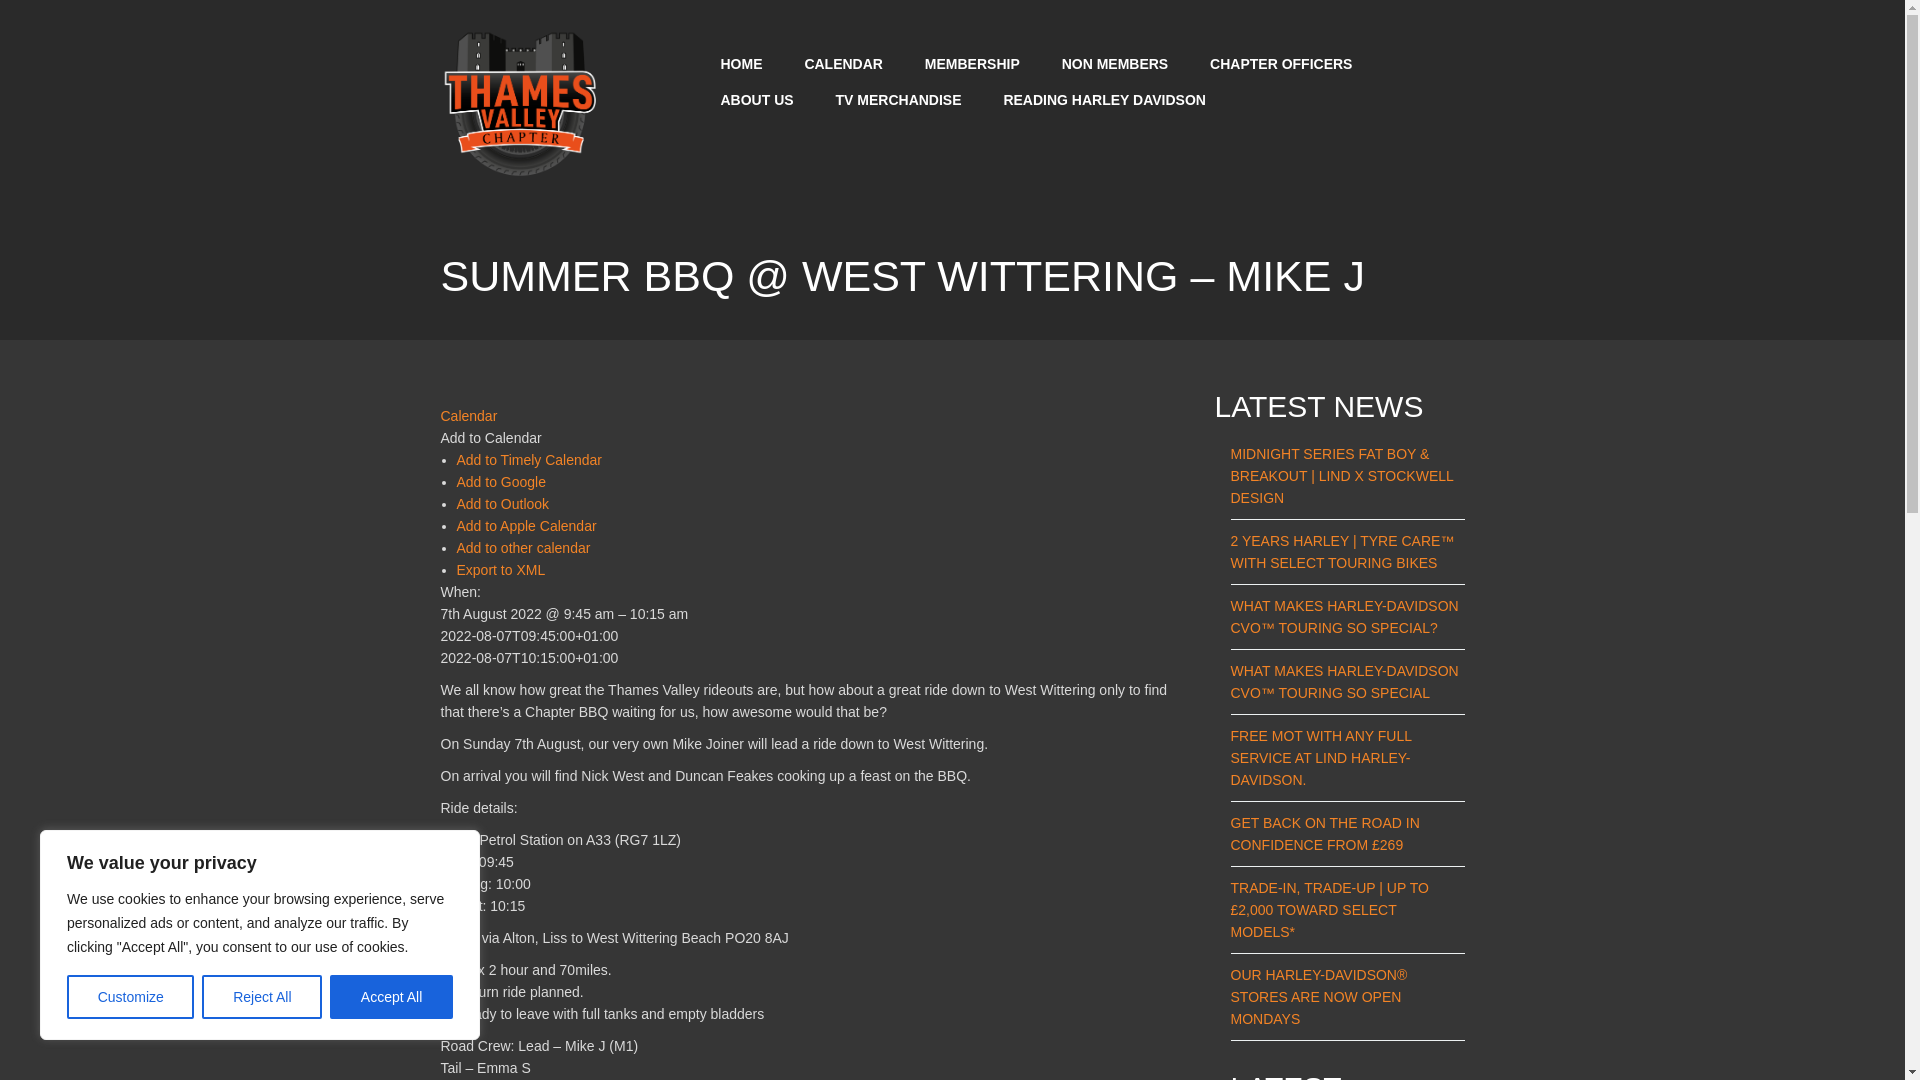  Describe the element at coordinates (1320, 758) in the screenshot. I see `FREE MOT WITH ANY FULL SERVICE AT LIND HARLEY-DAVIDSON.` at that location.